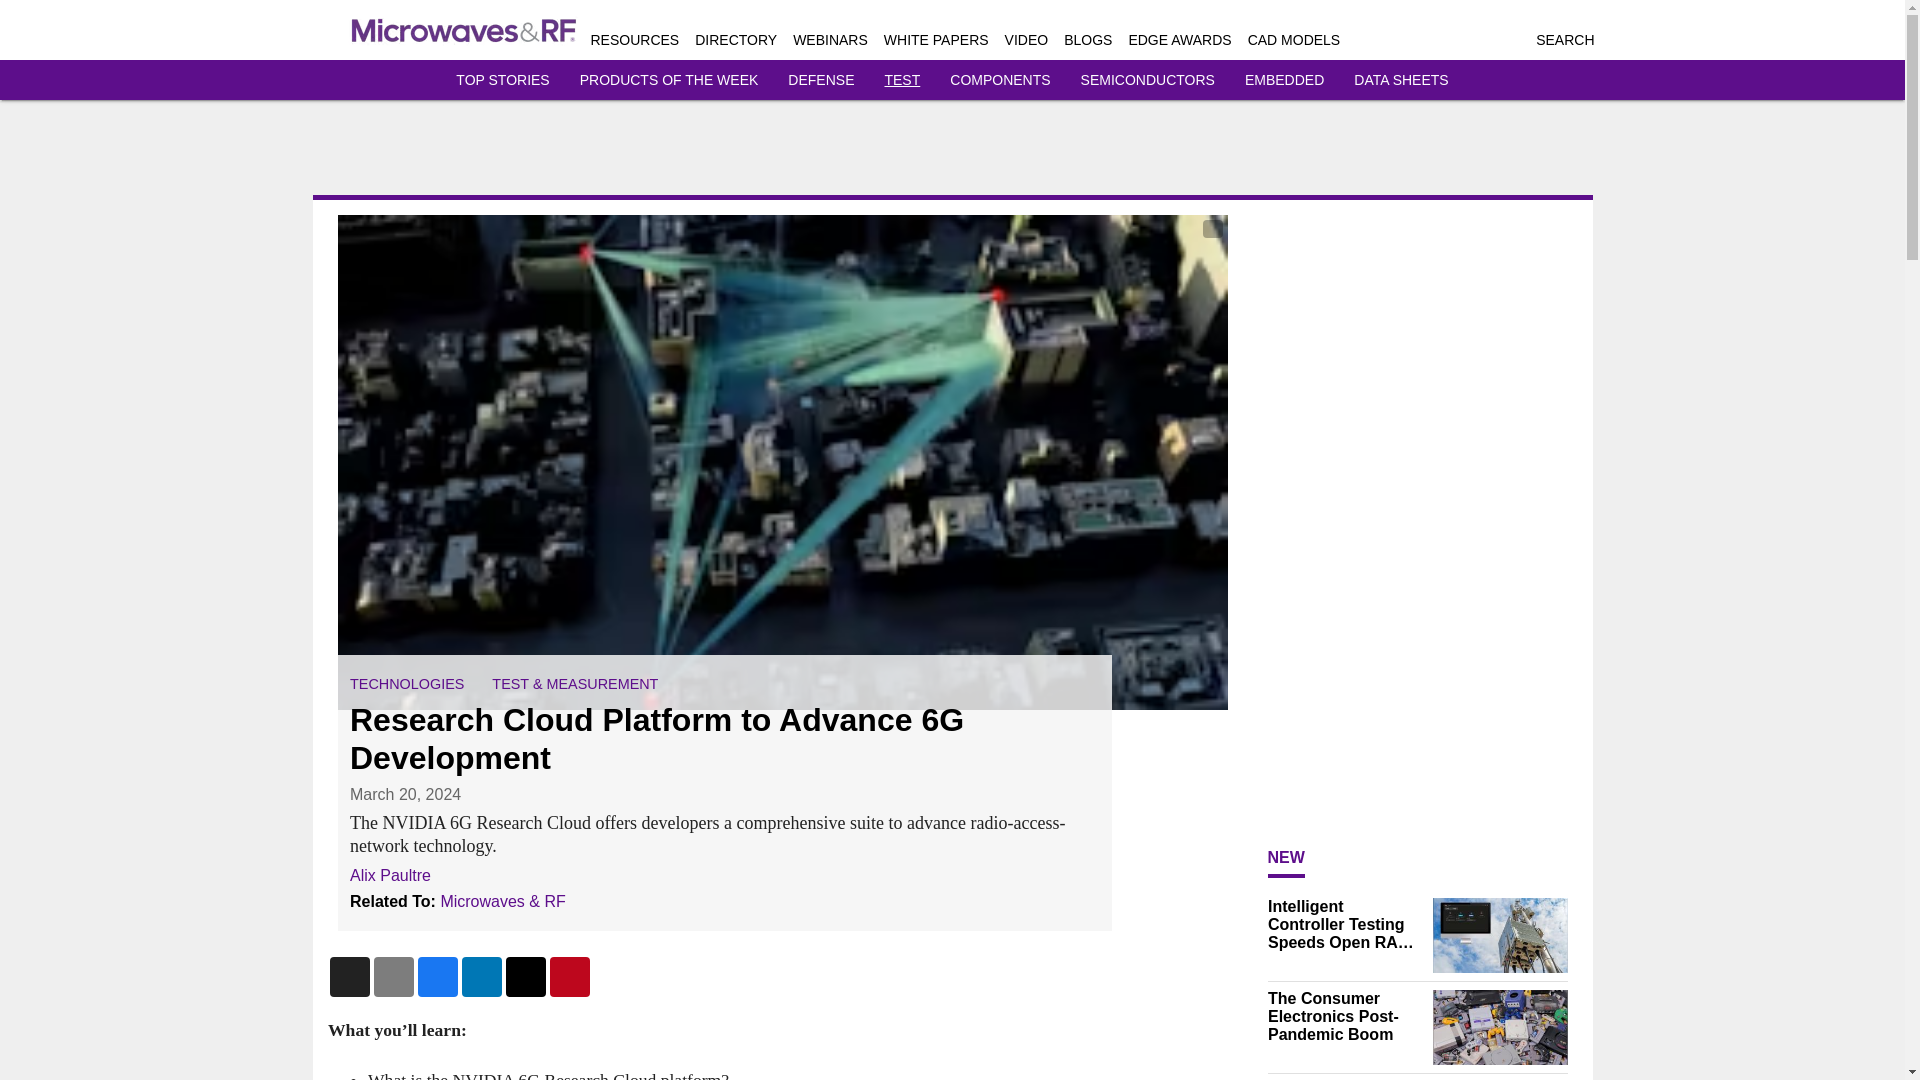 This screenshot has width=1920, height=1080. What do you see at coordinates (901, 80) in the screenshot?
I see `TEST` at bounding box center [901, 80].